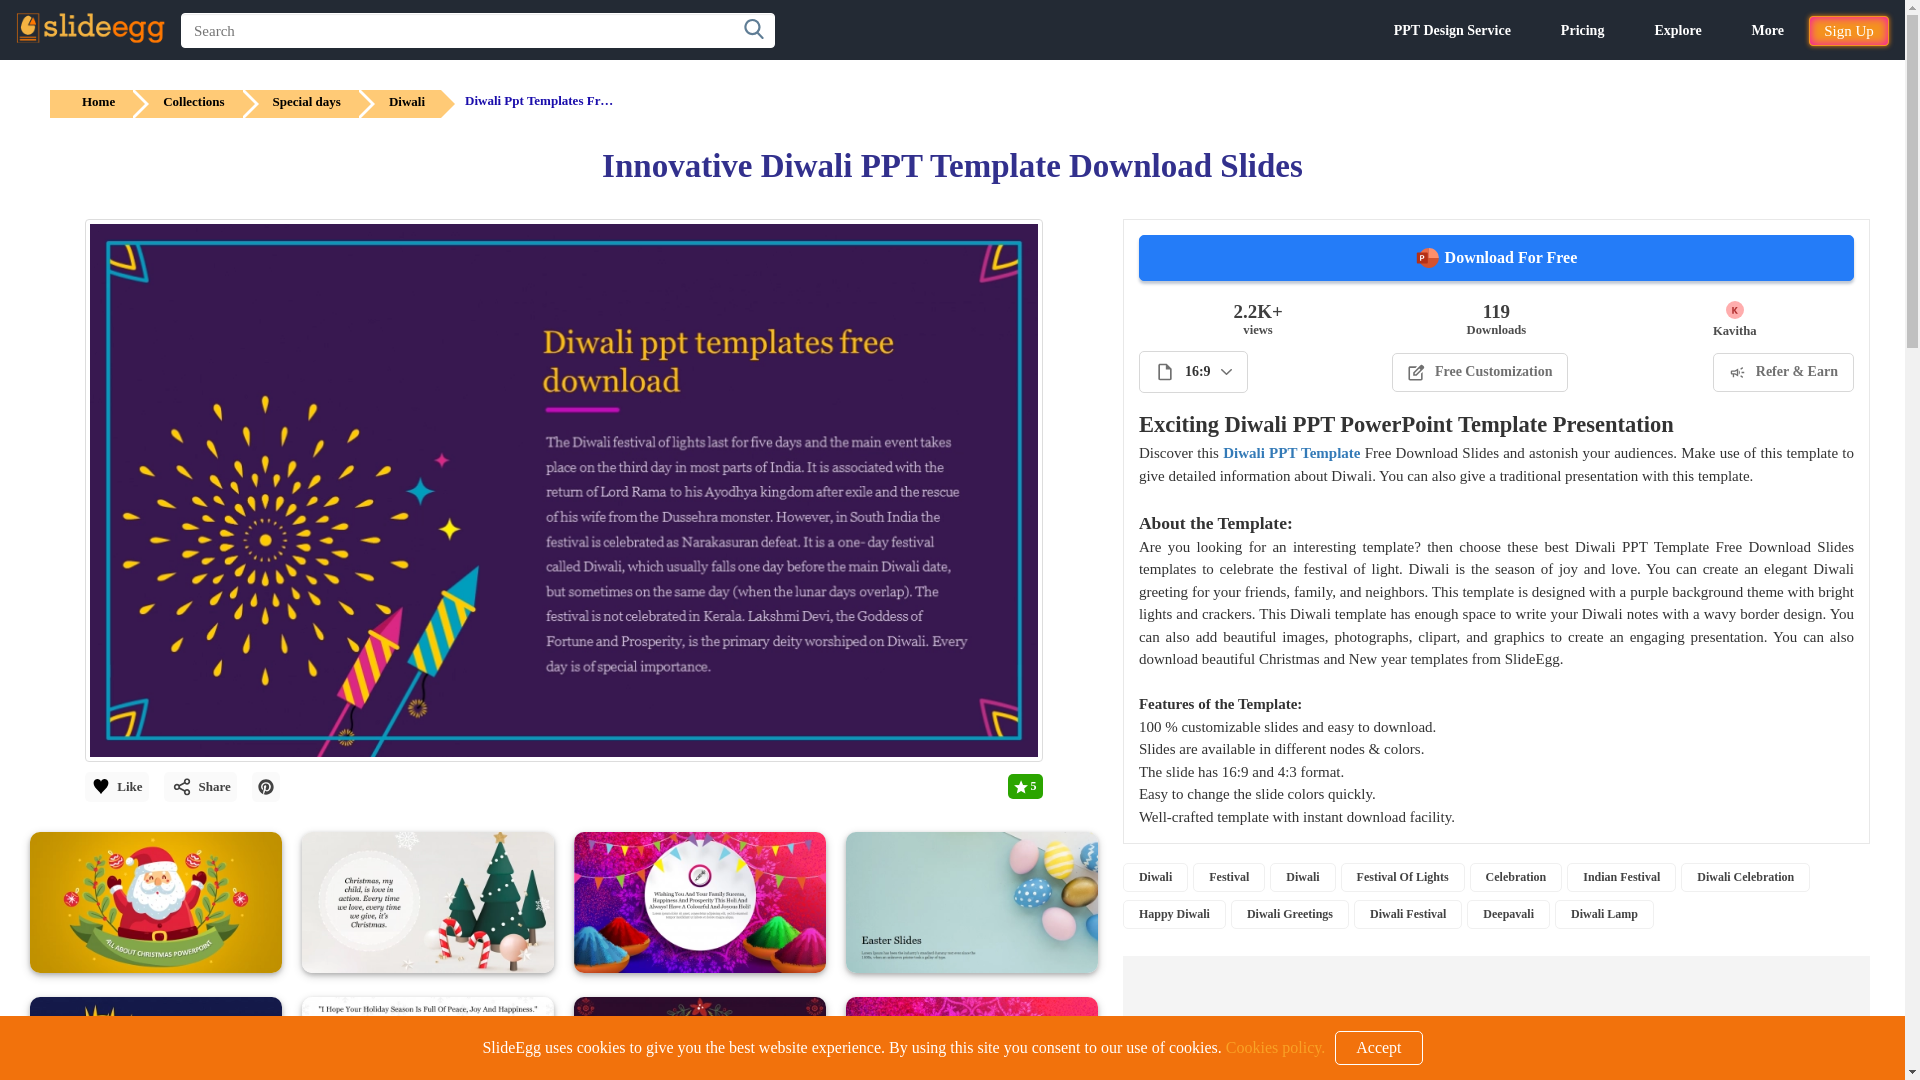 The height and width of the screenshot is (1080, 1920). What do you see at coordinates (1677, 30) in the screenshot?
I see `Explore` at bounding box center [1677, 30].